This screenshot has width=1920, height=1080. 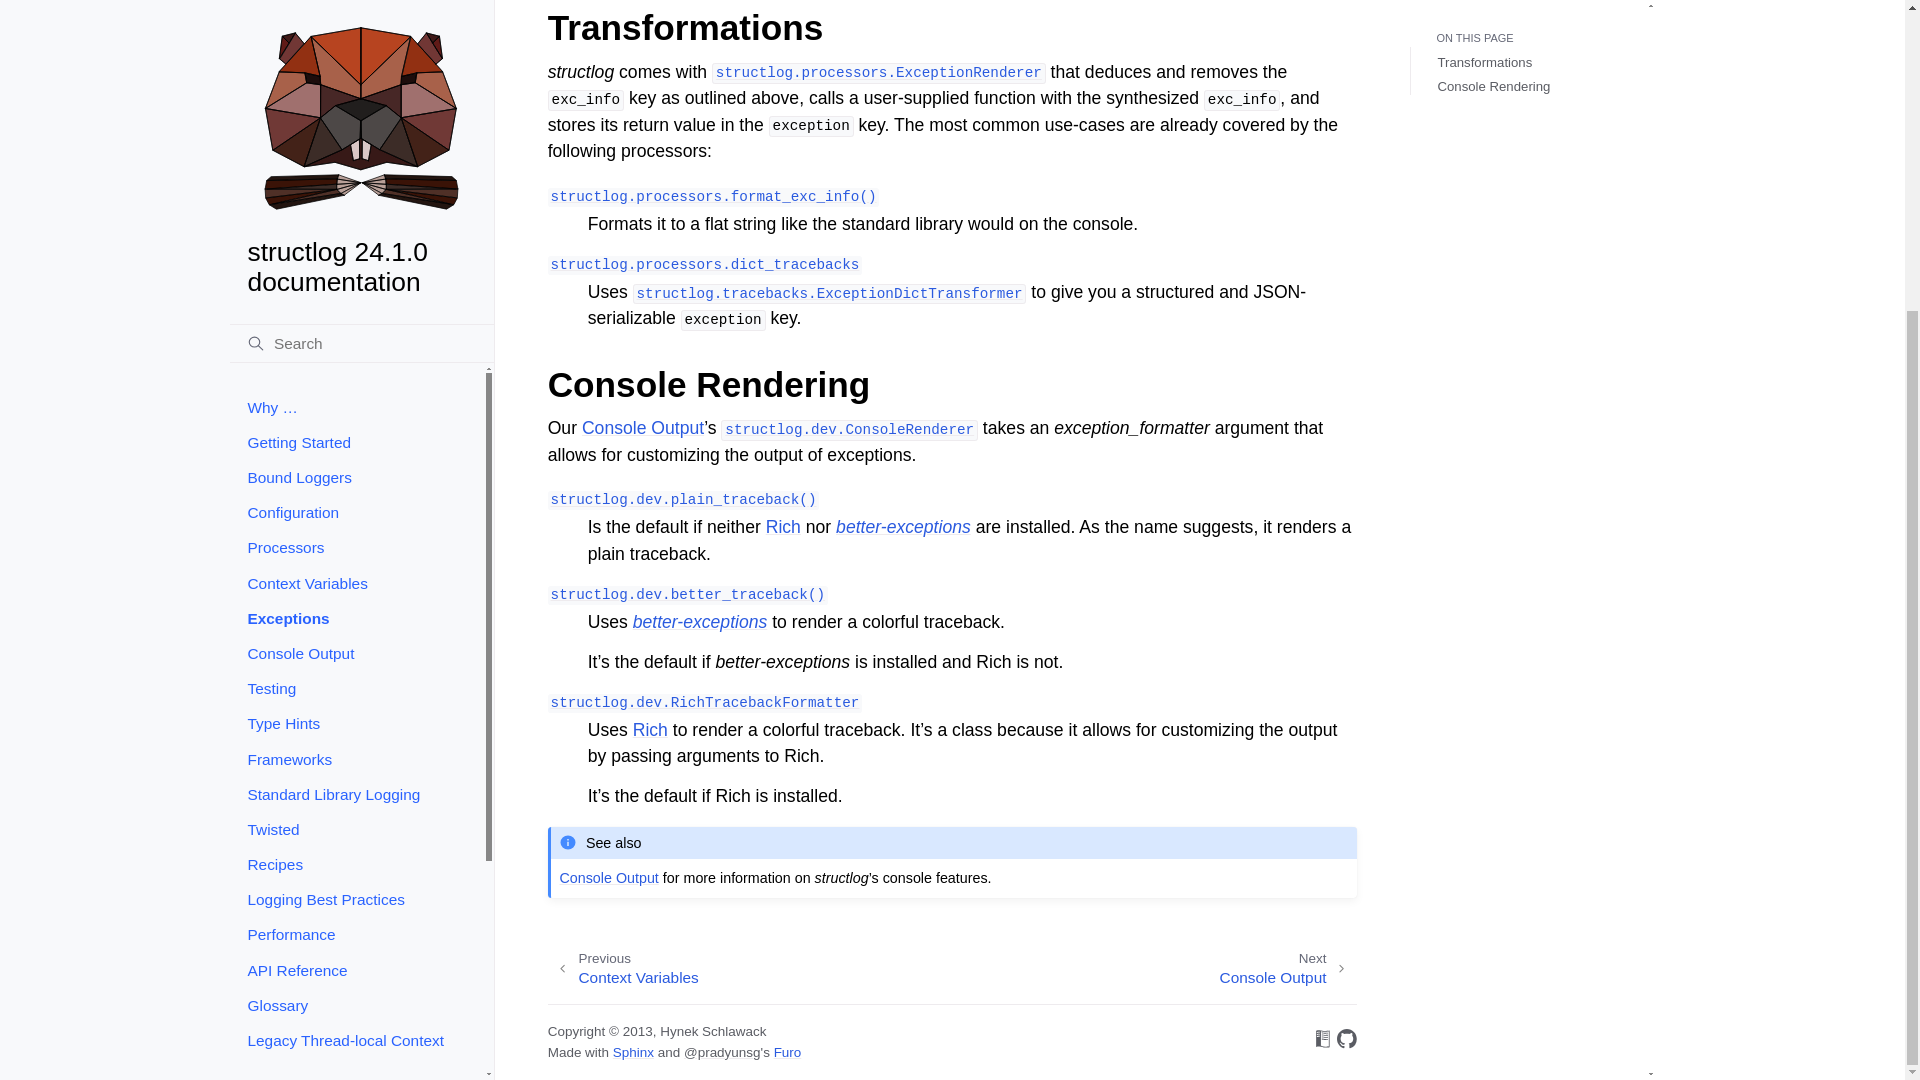 What do you see at coordinates (356, 476) in the screenshot?
I see `Logging Best Practices` at bounding box center [356, 476].